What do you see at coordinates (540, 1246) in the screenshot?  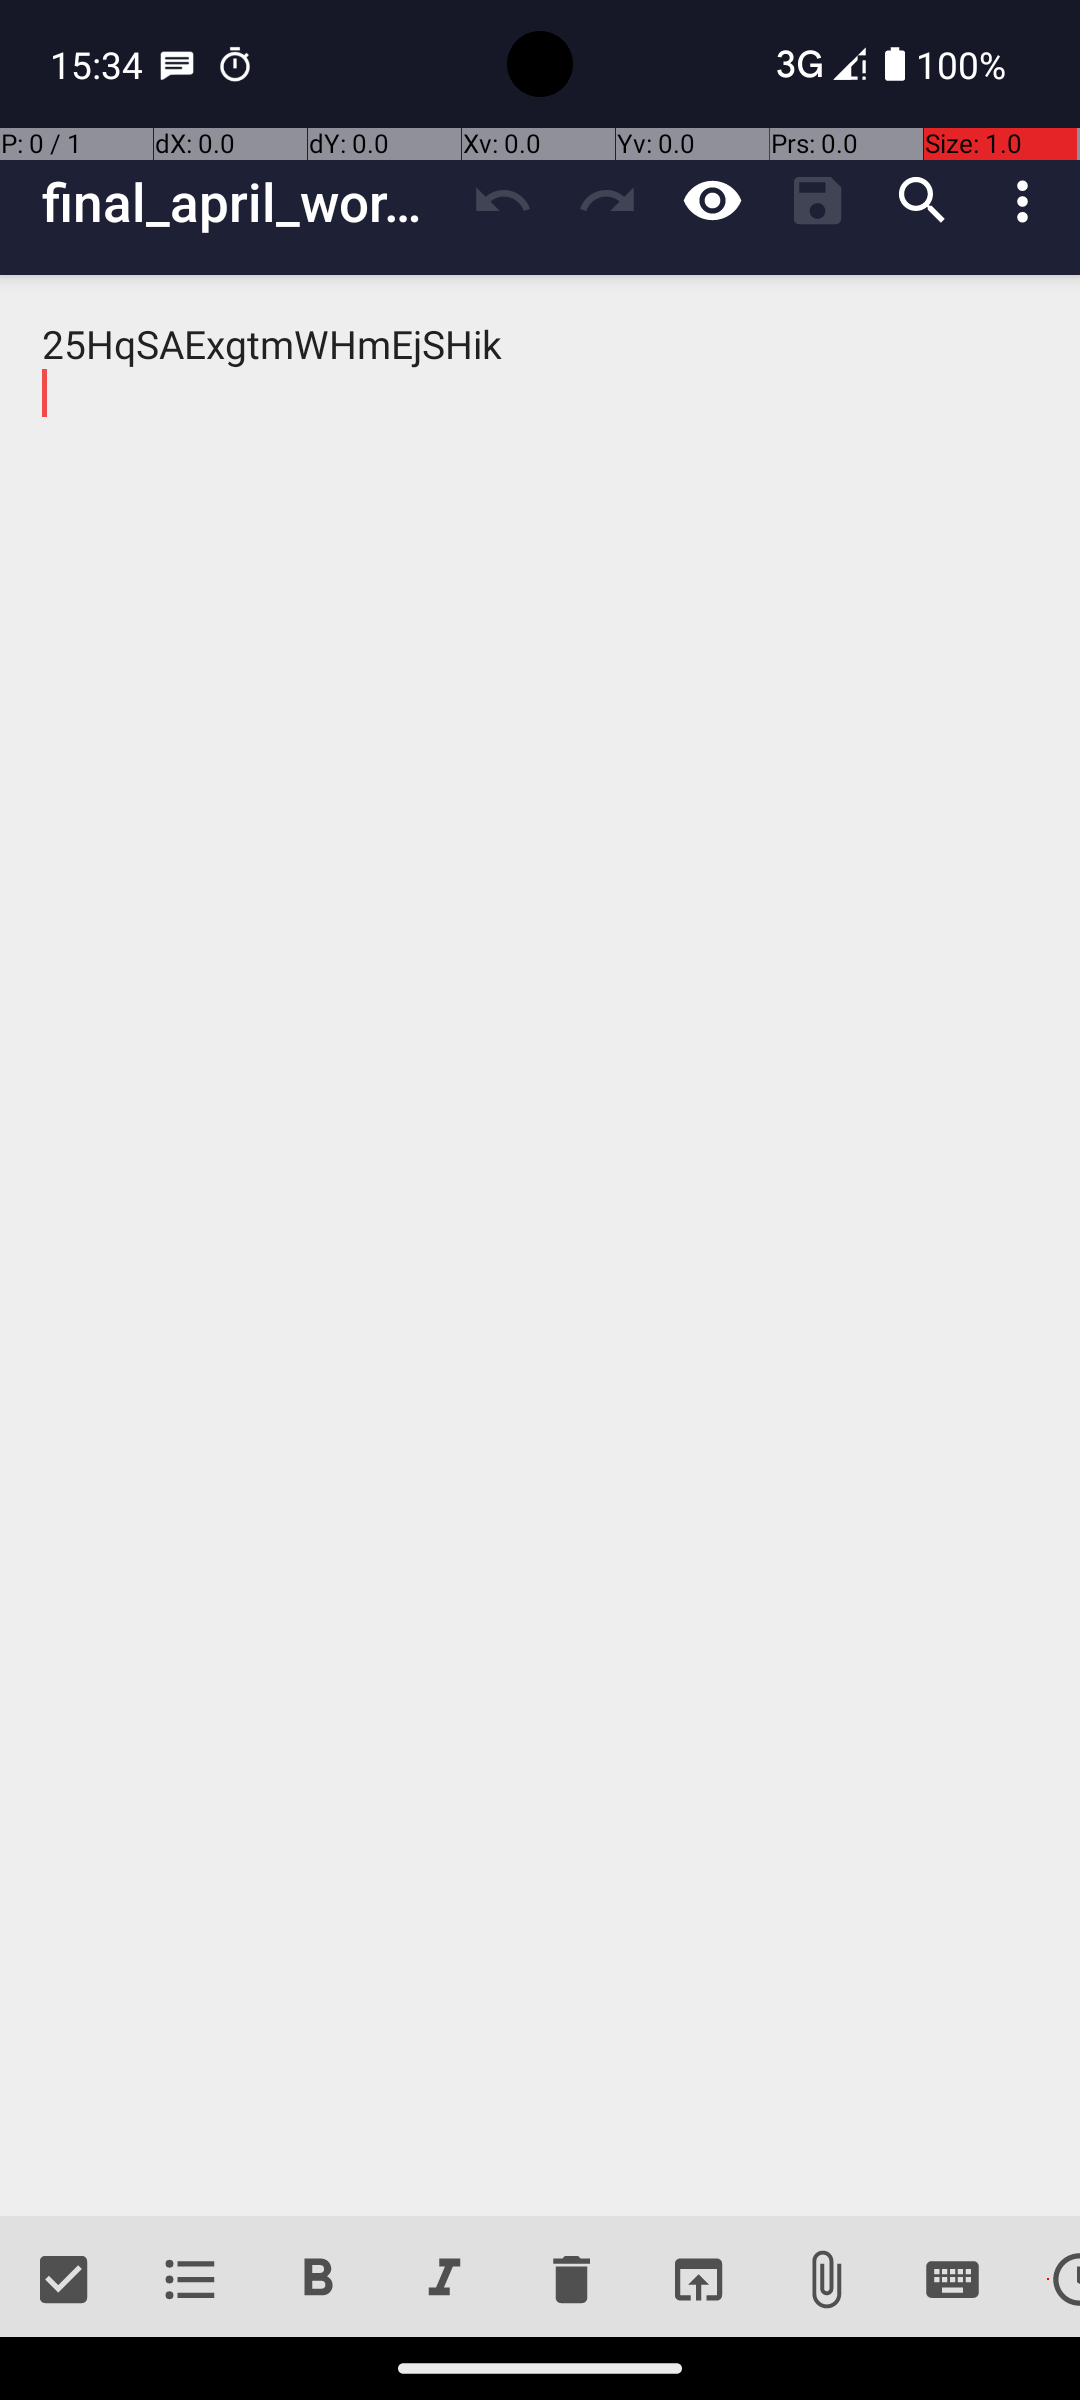 I see `25HqSAExgtmWHmEjSHik
` at bounding box center [540, 1246].